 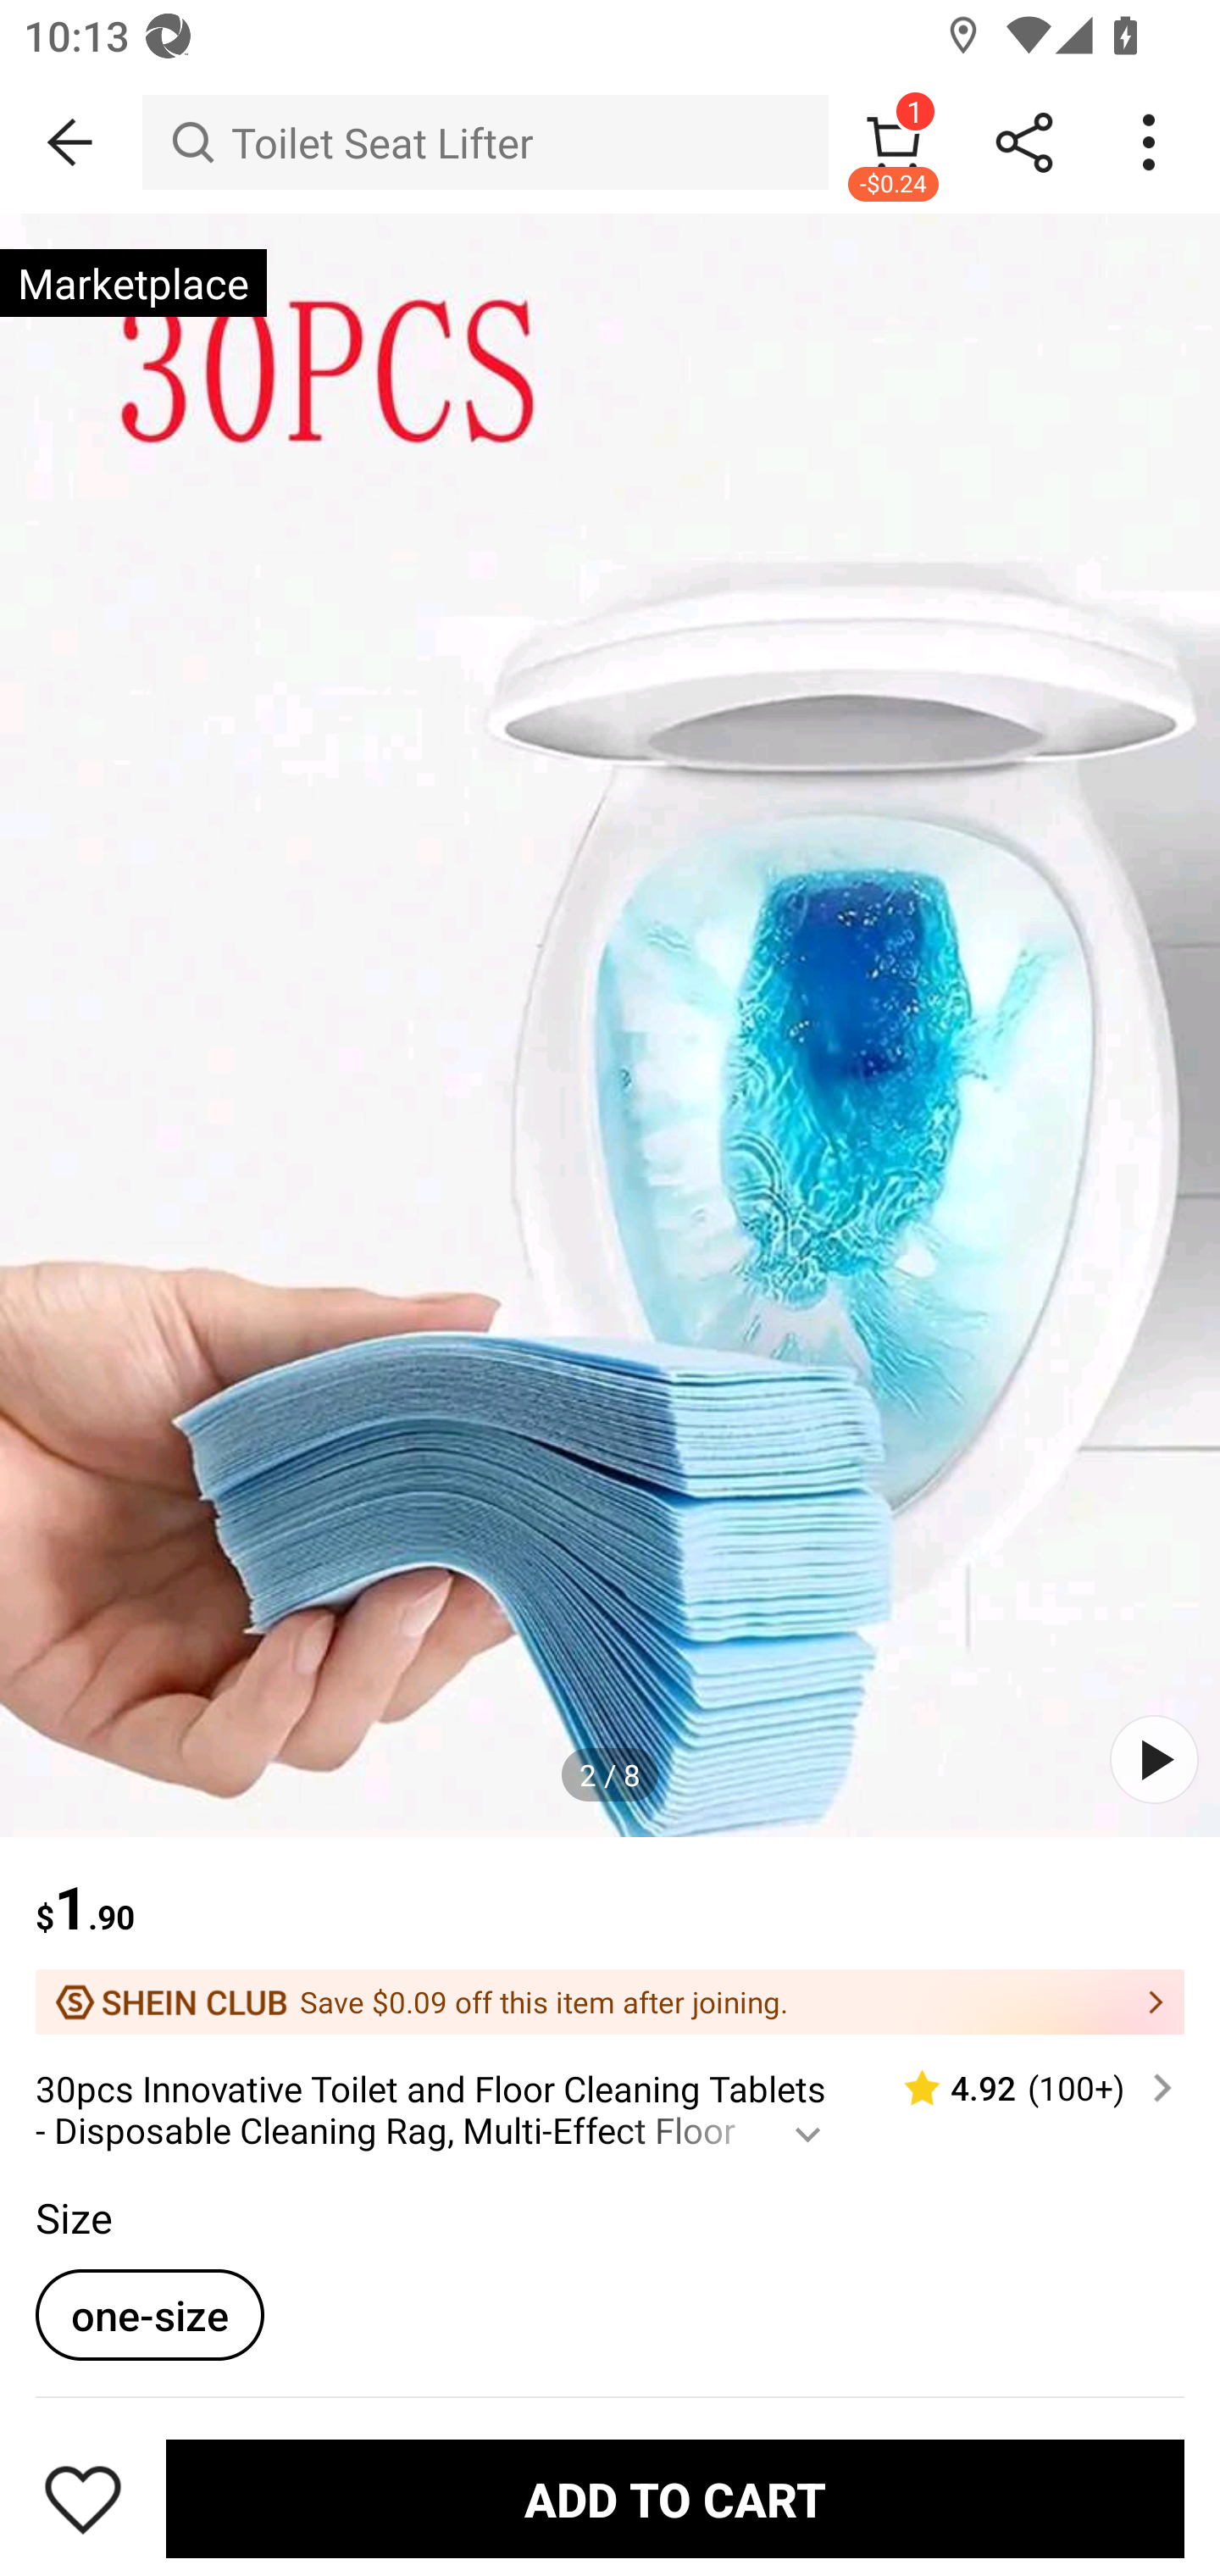 I want to click on Save, so click(x=83, y=2498).